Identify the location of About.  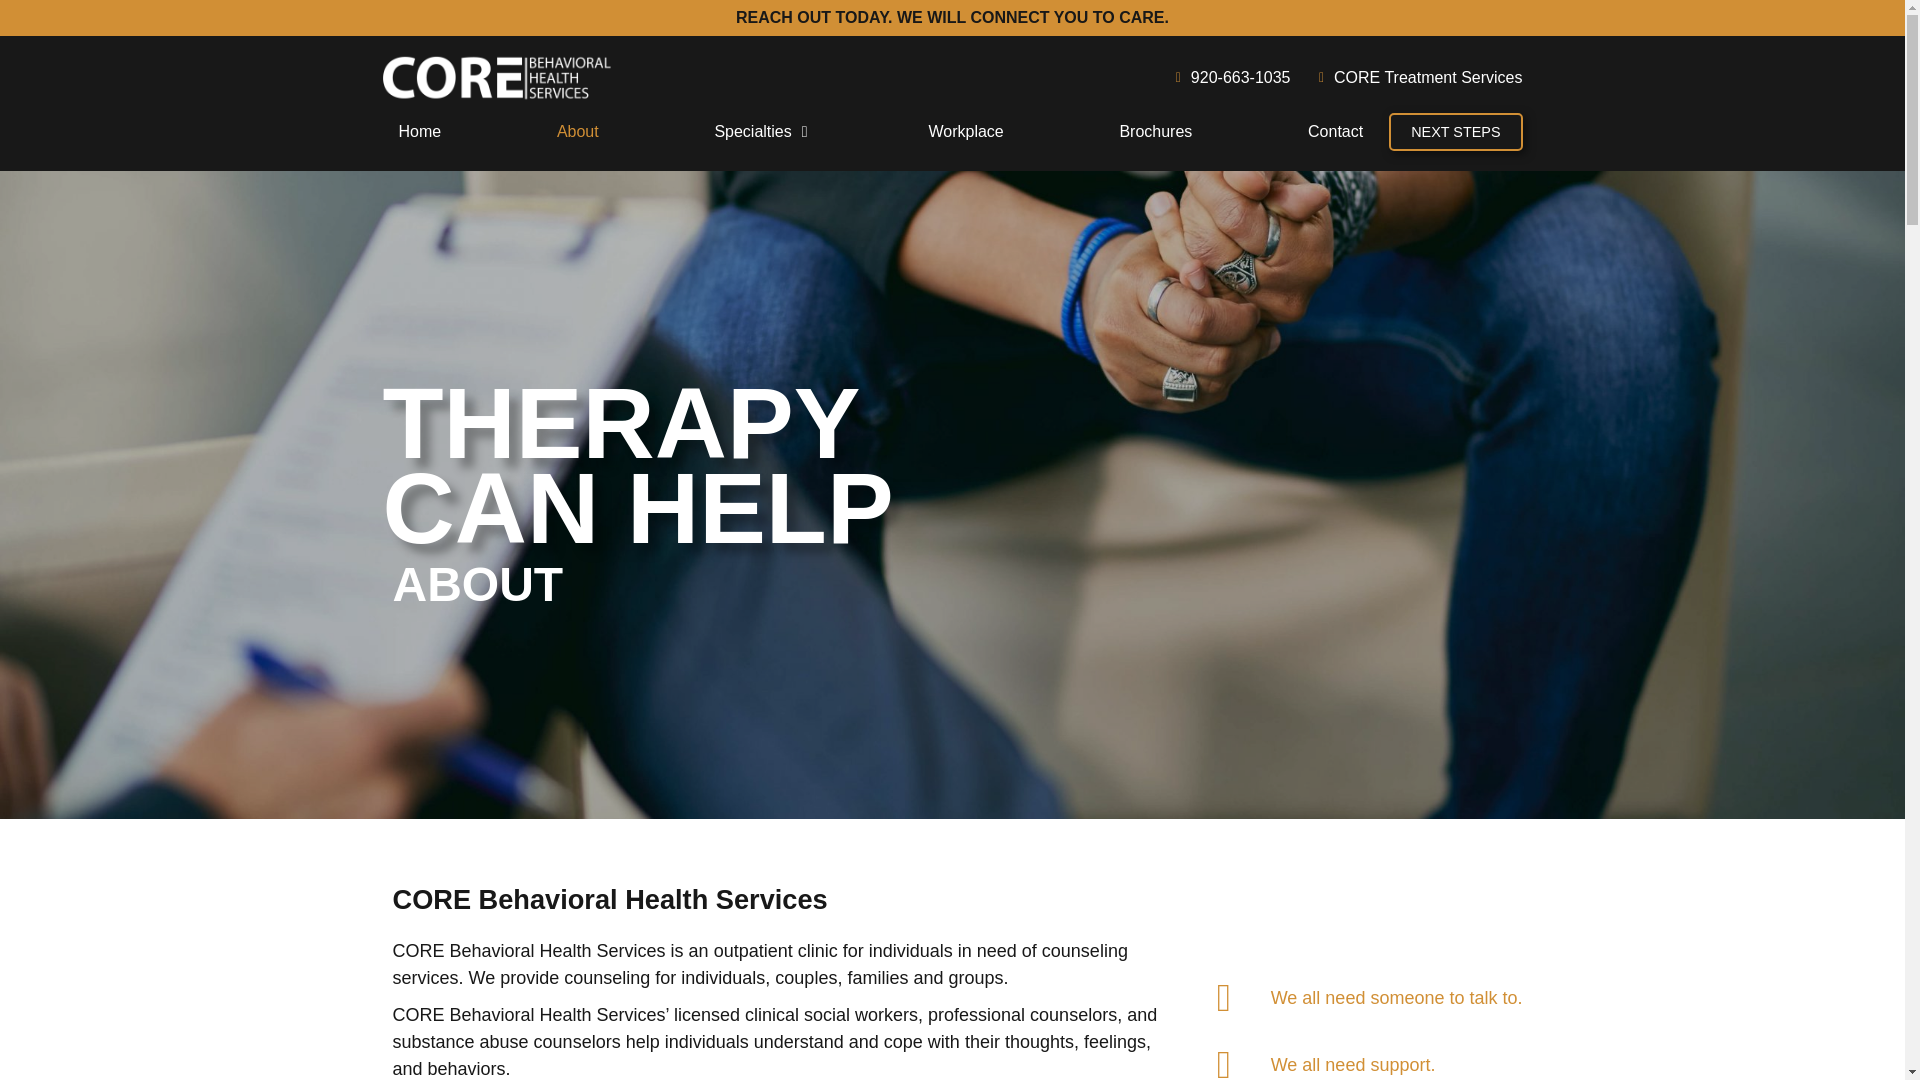
(578, 131).